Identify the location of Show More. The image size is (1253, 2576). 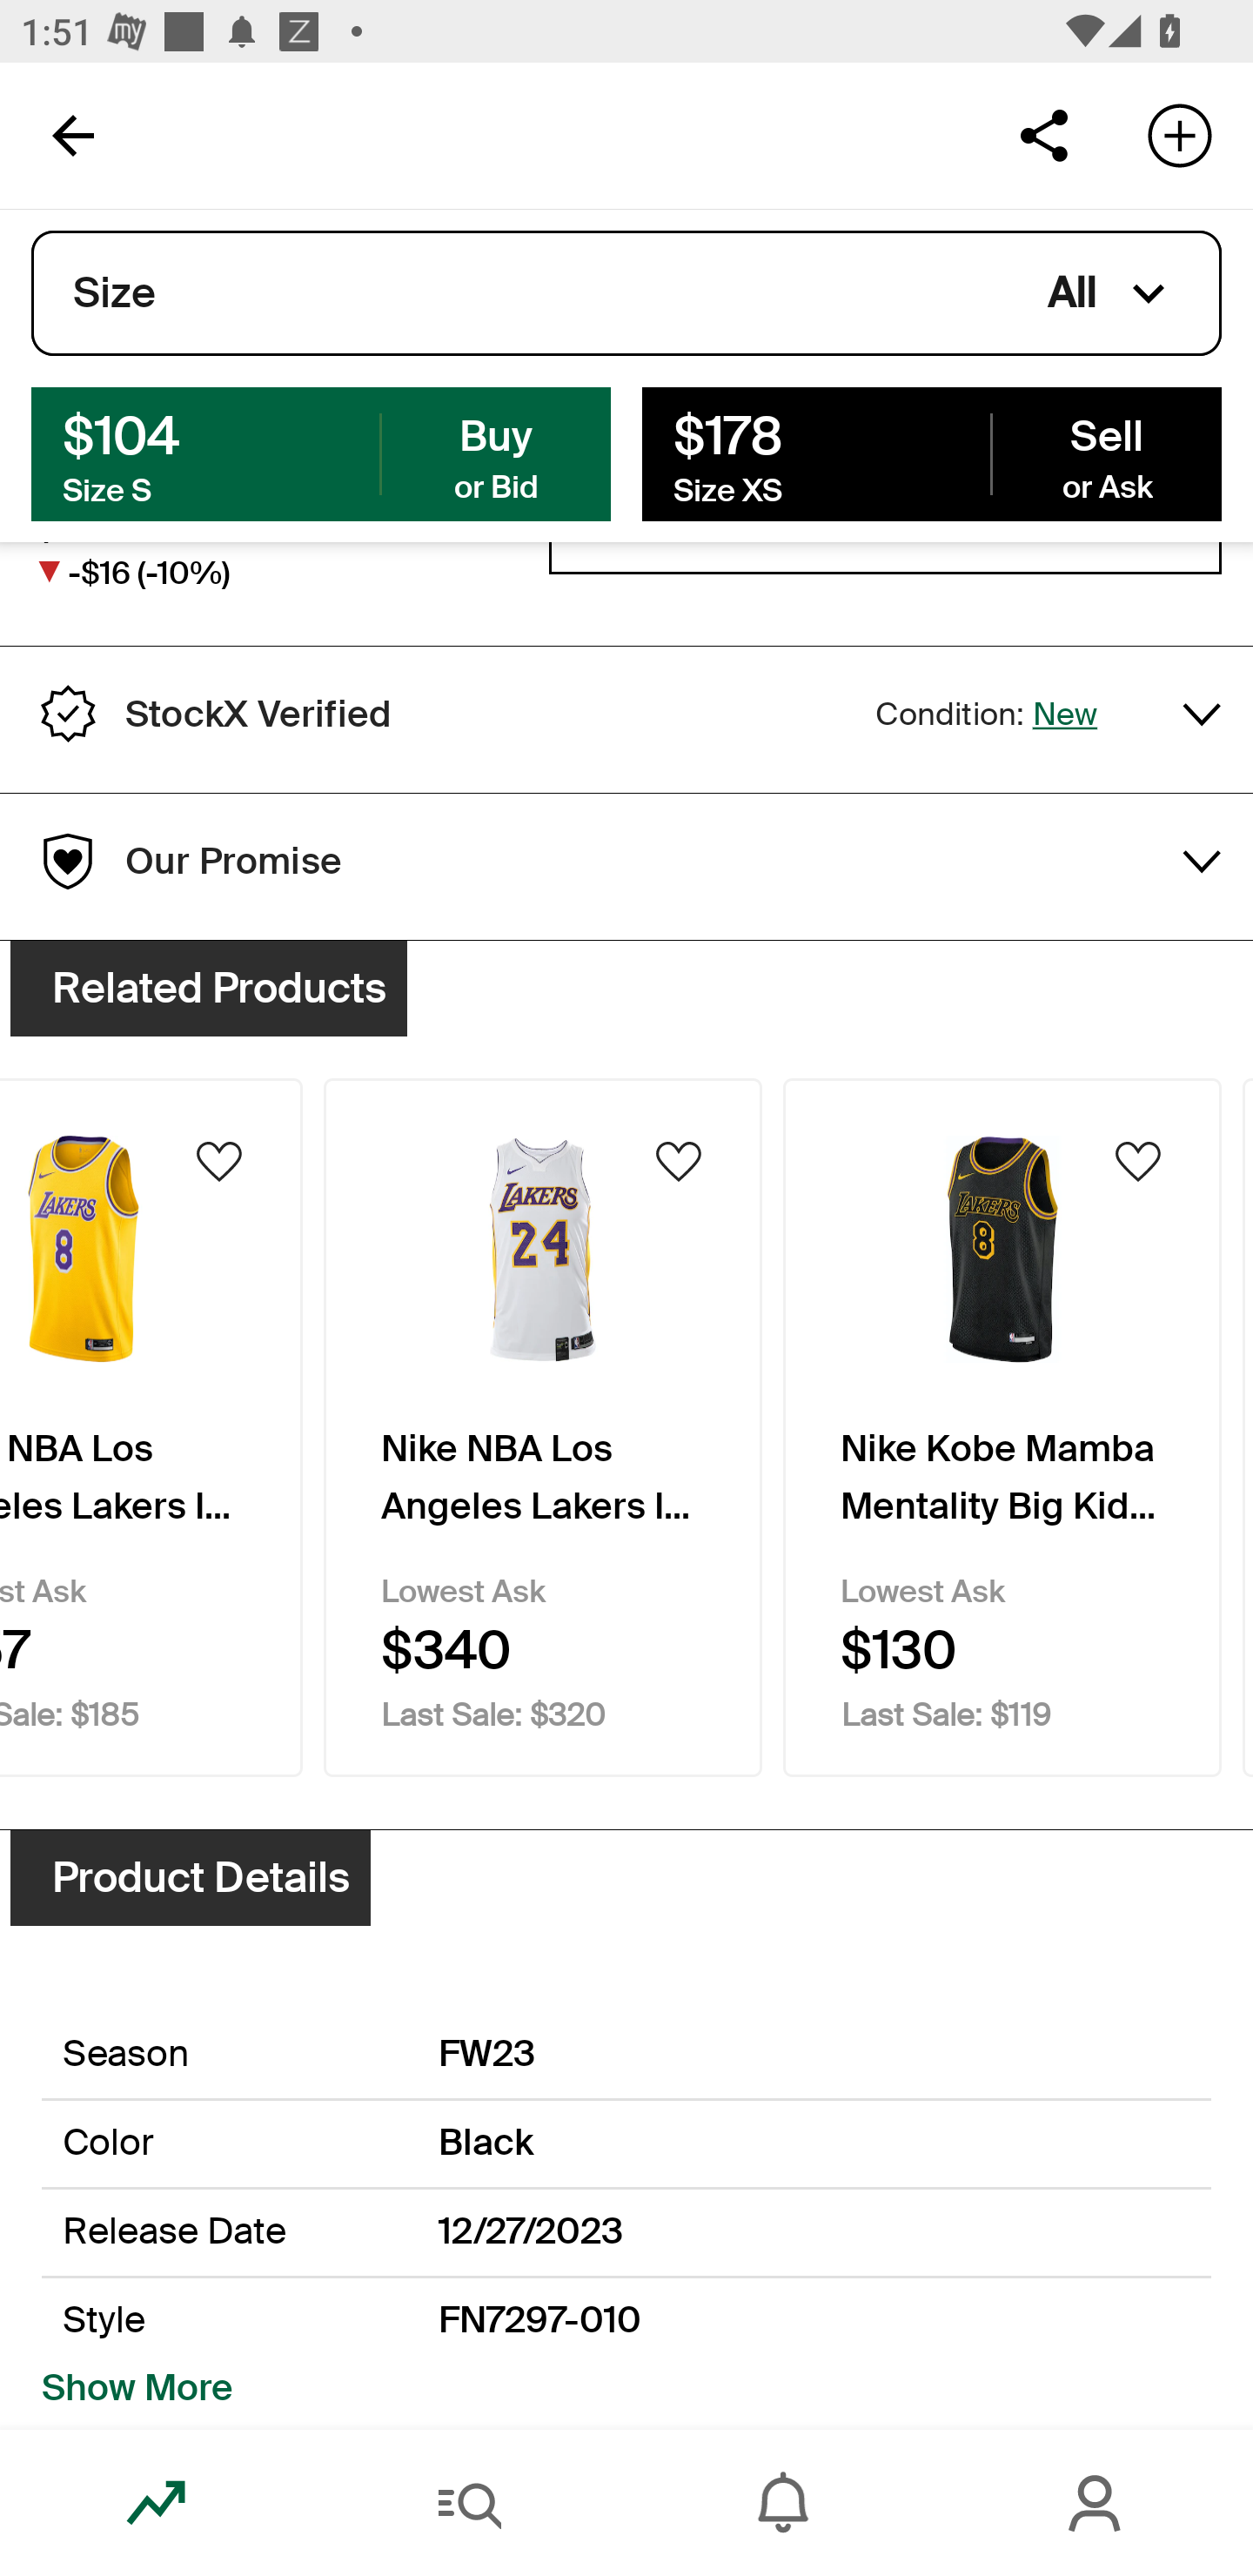
(137, 2388).